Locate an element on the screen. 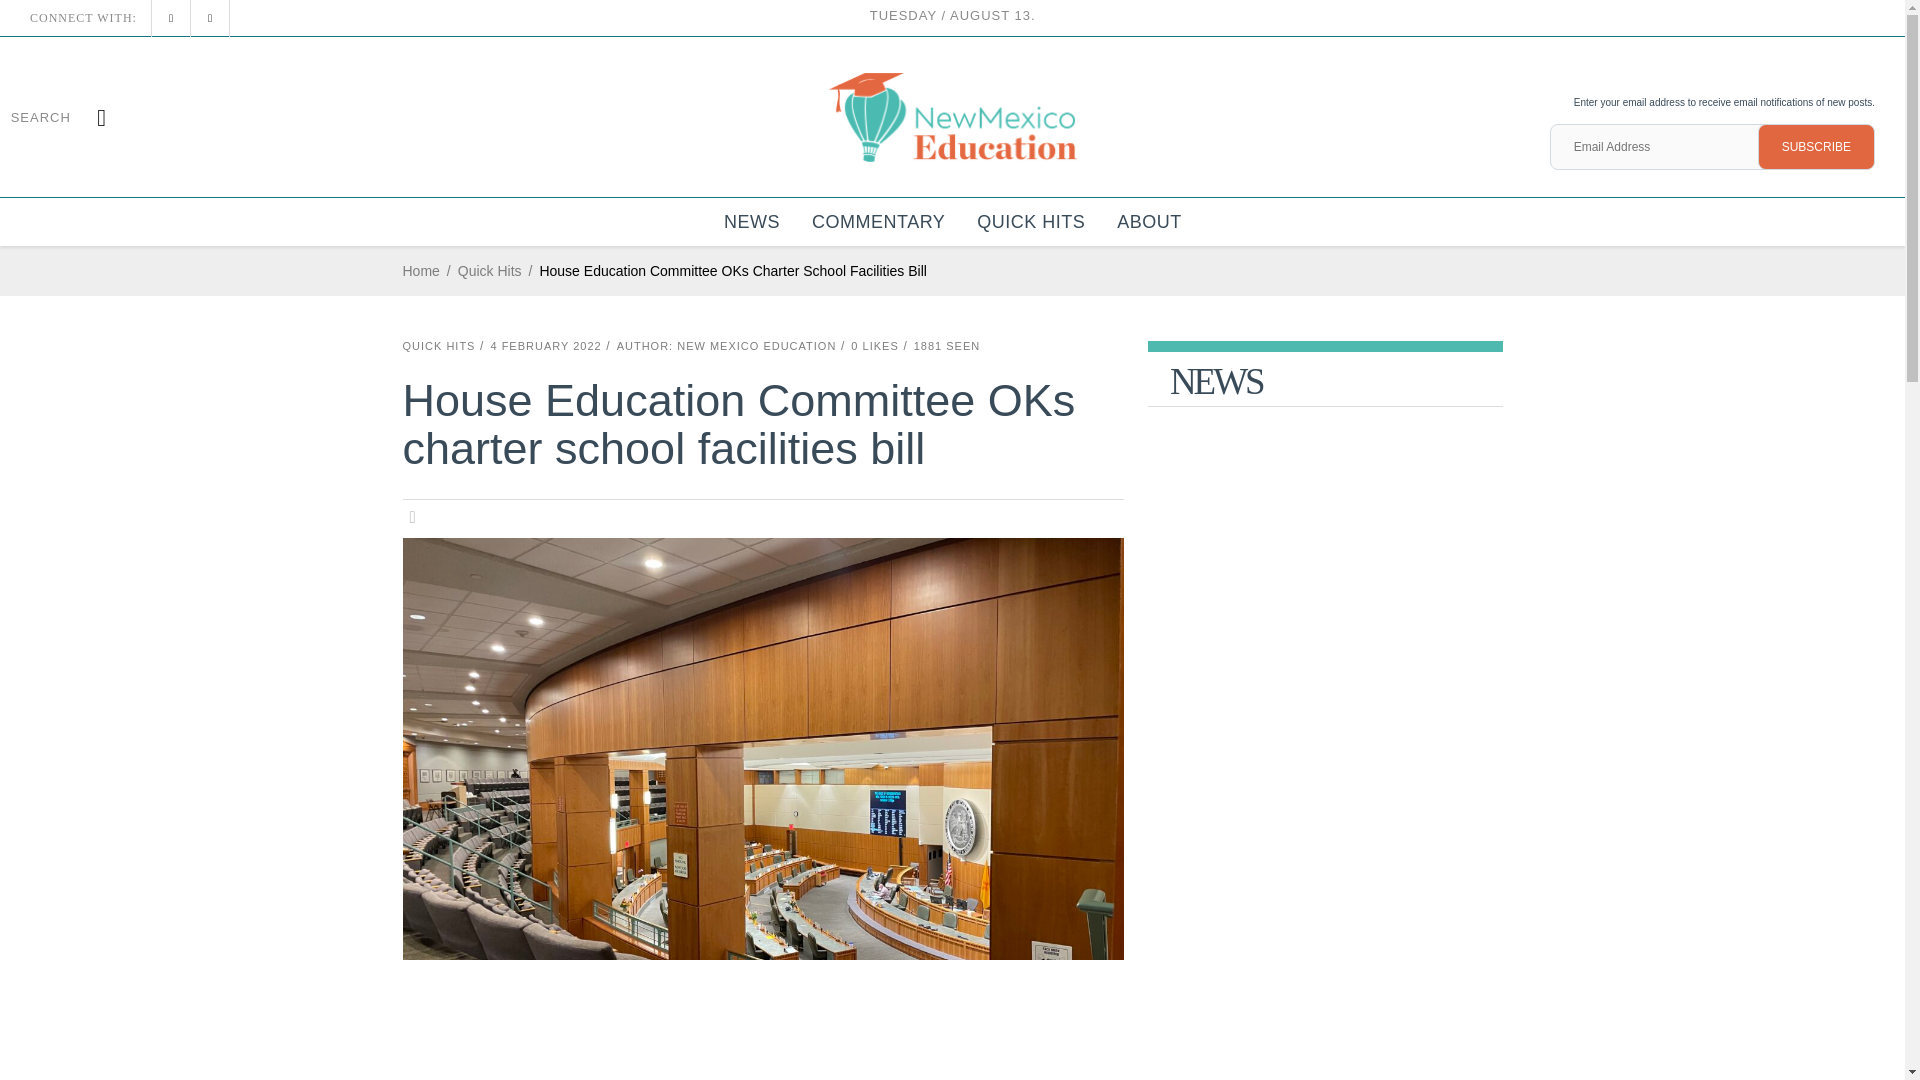  Home is located at coordinates (420, 271).